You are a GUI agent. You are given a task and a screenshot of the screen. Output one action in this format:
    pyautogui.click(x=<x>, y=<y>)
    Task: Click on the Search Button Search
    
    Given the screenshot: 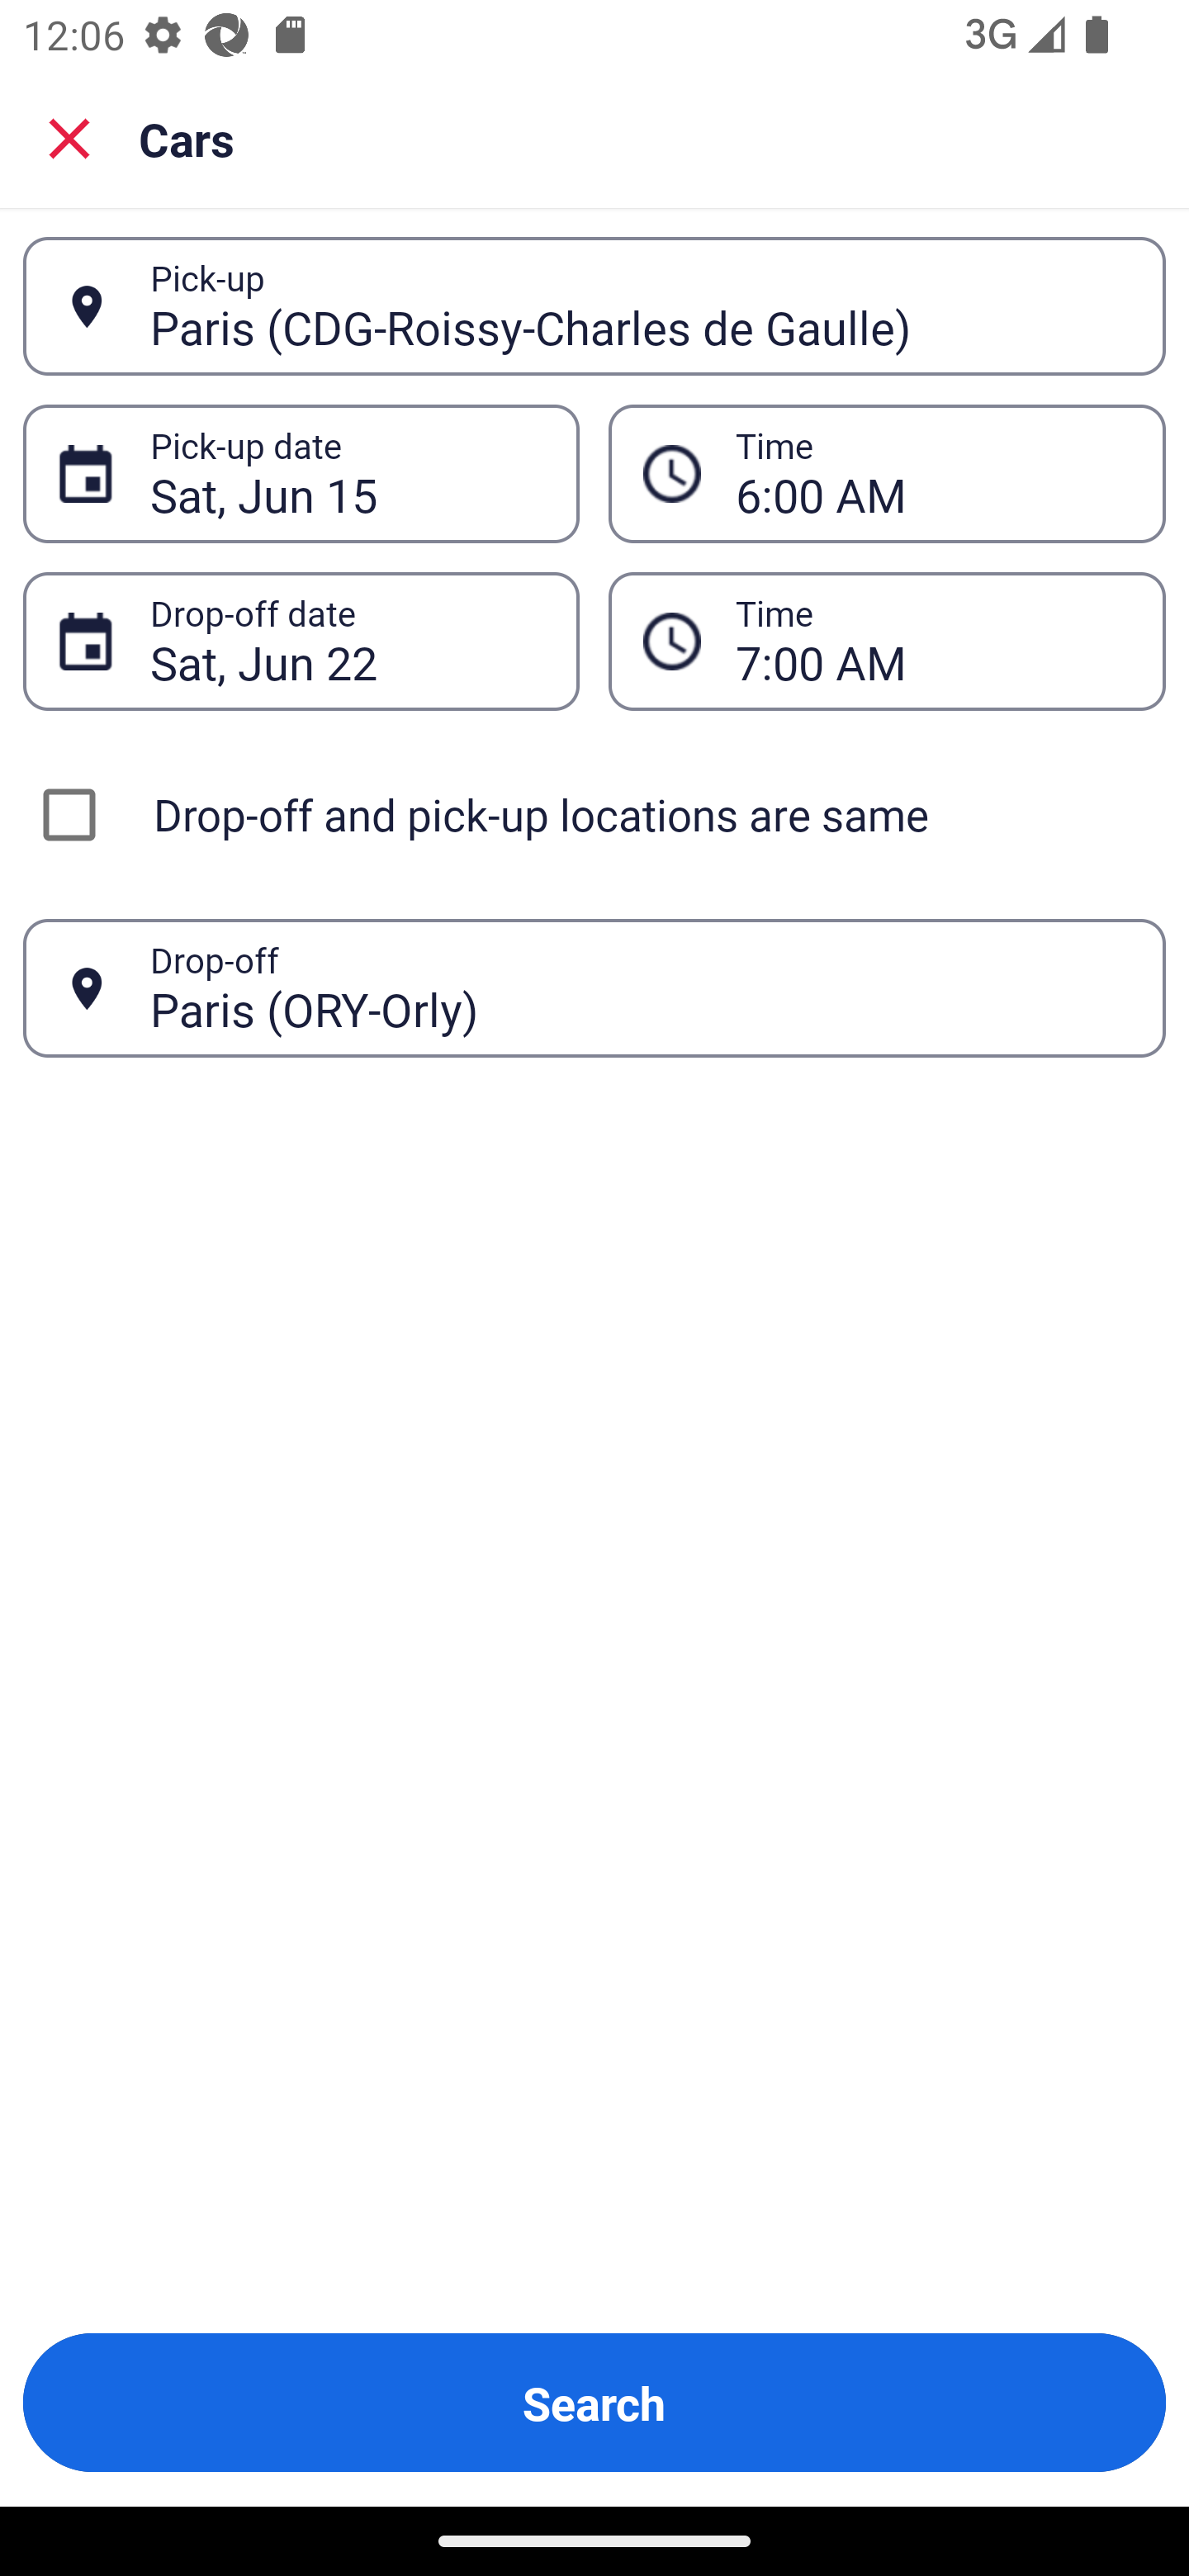 What is the action you would take?
    pyautogui.click(x=594, y=2403)
    